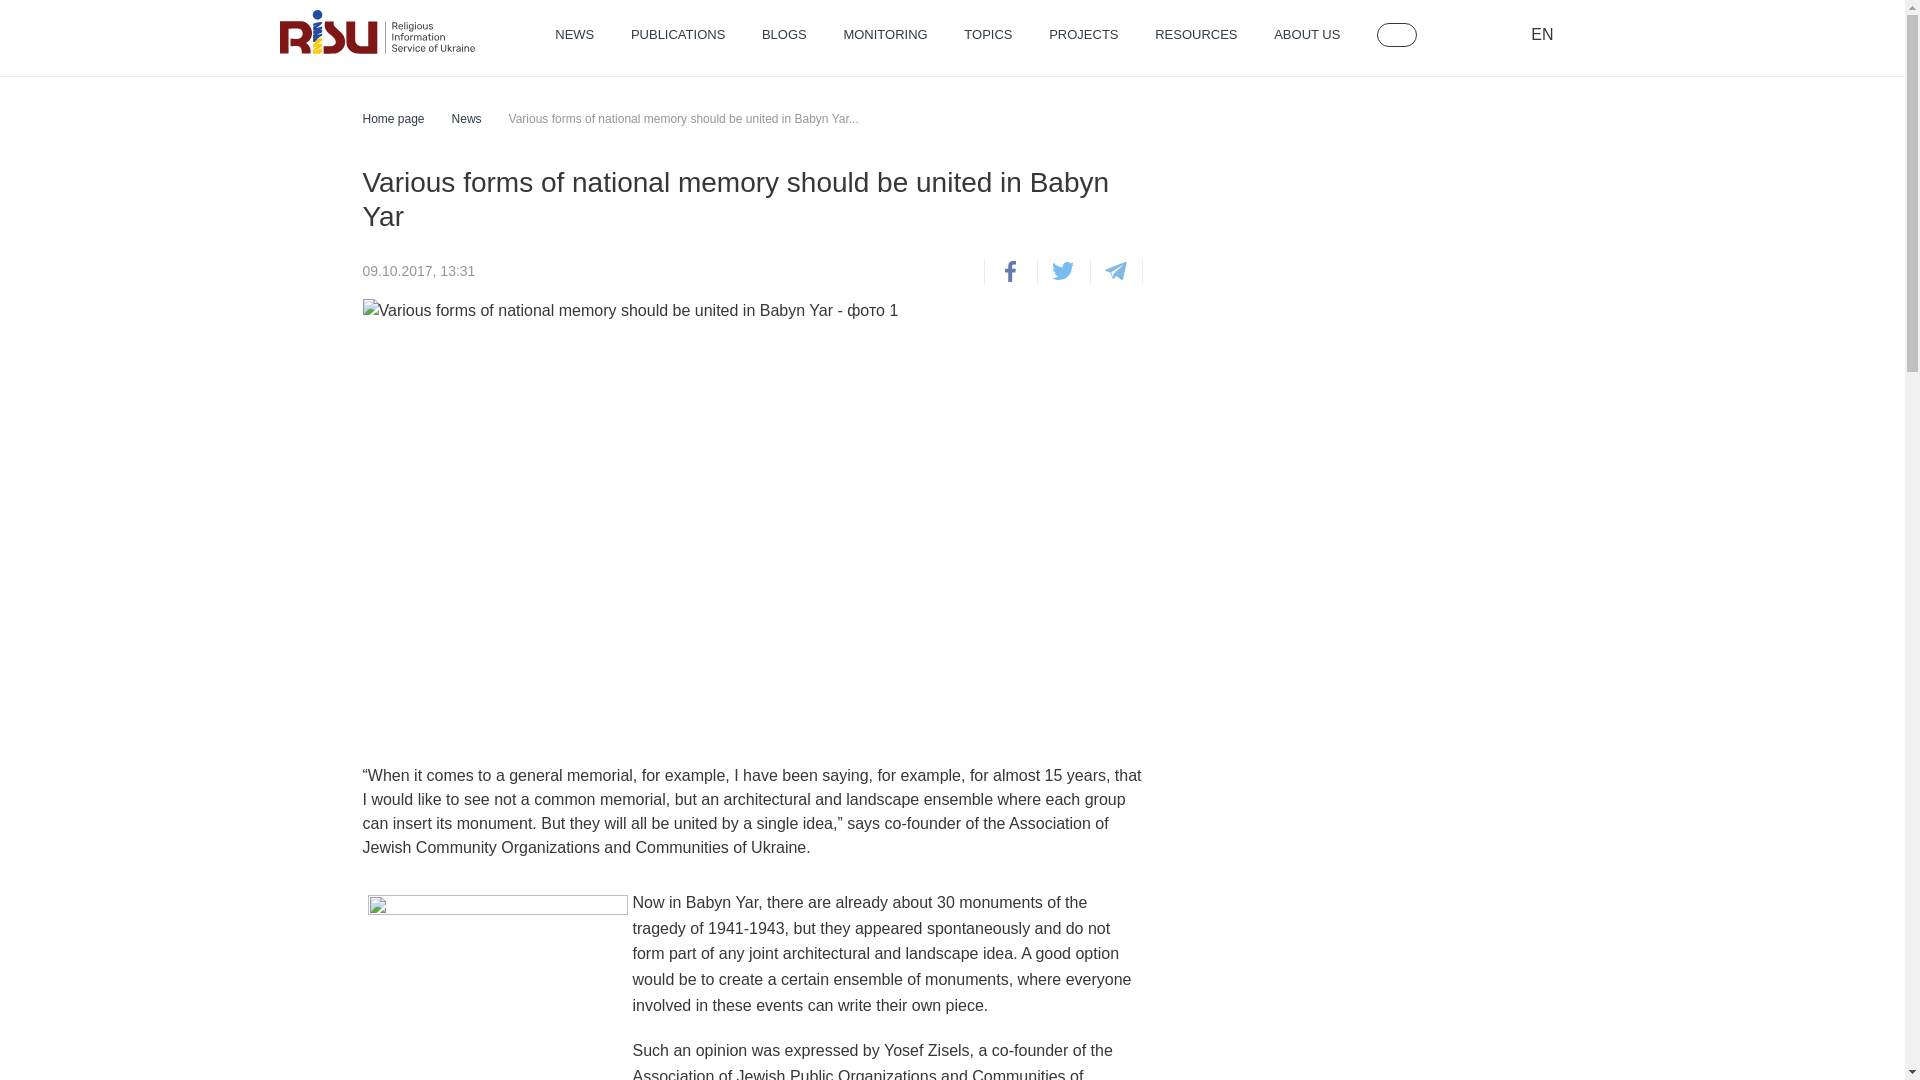 The image size is (1920, 1080). I want to click on RESOURCES, so click(1196, 35).